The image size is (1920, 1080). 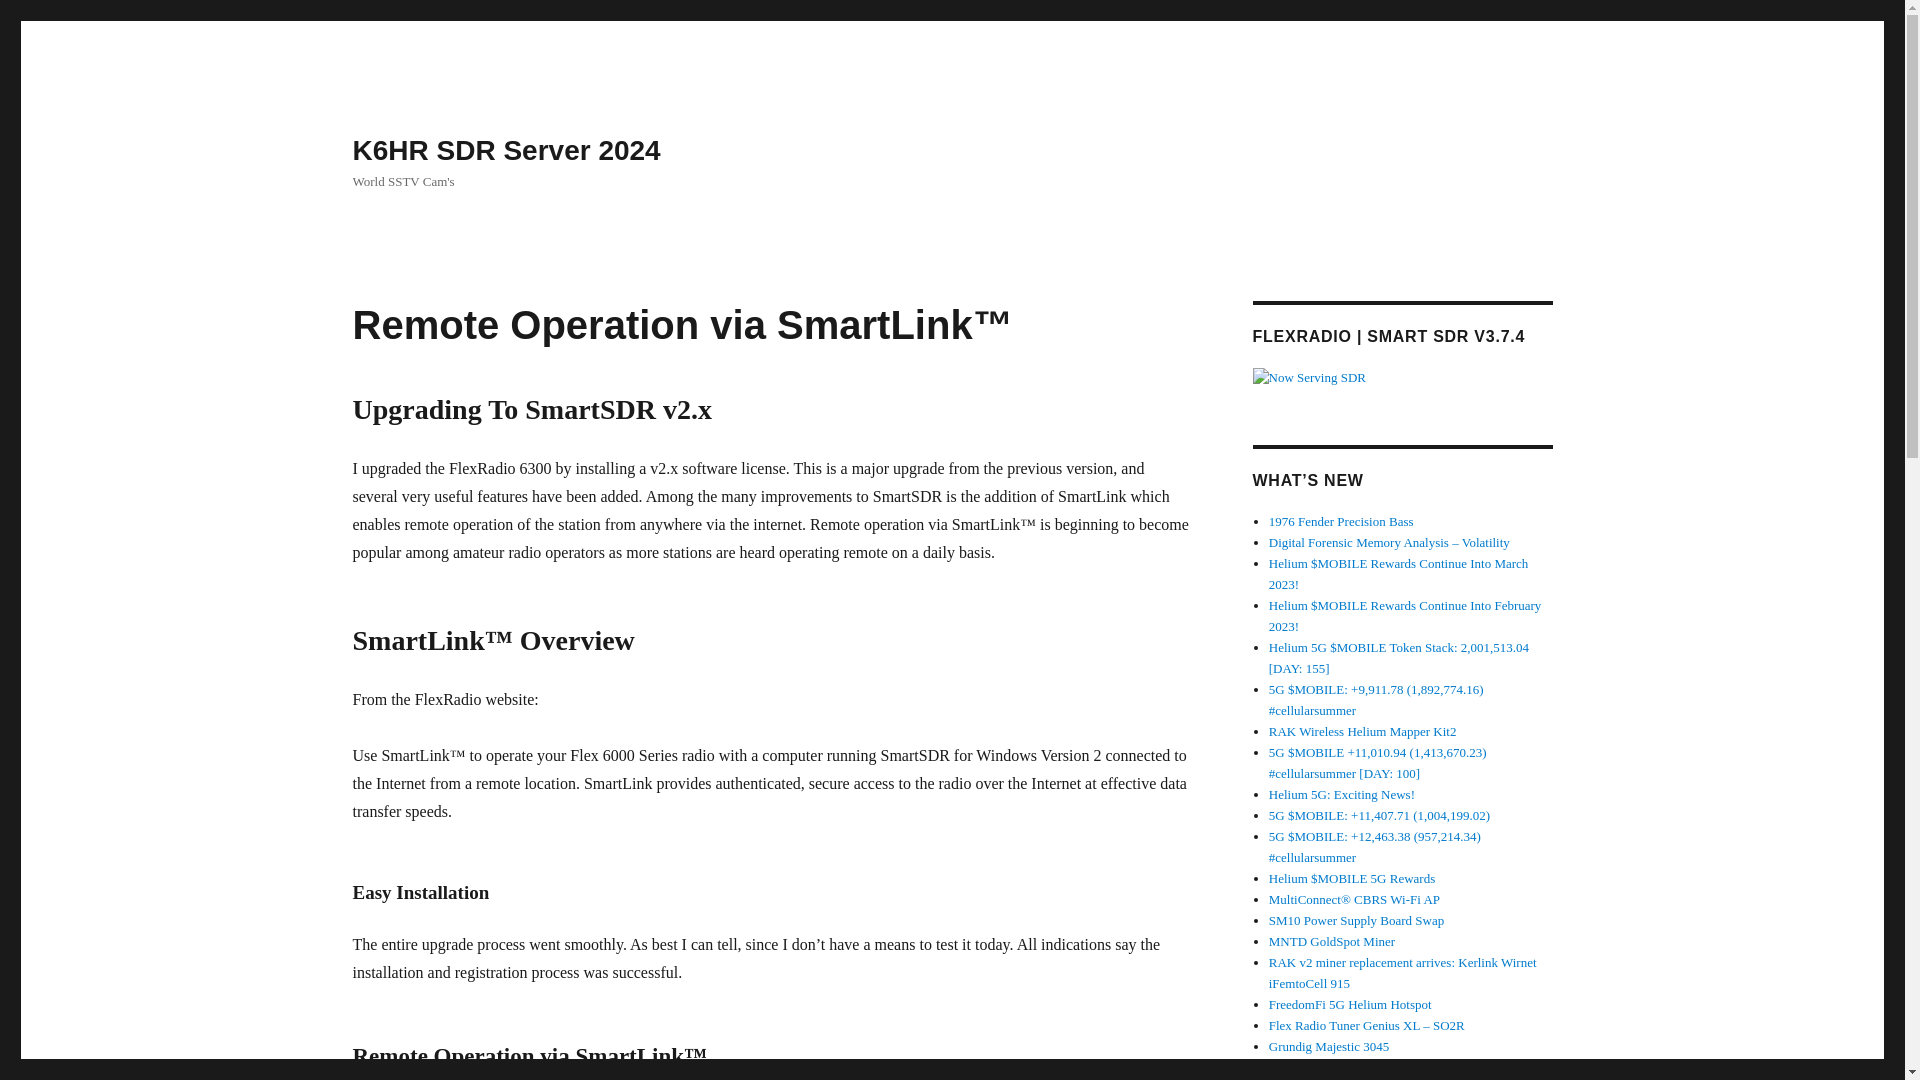 What do you see at coordinates (1350, 1004) in the screenshot?
I see `FreedomFi 5G Helium Hotspot` at bounding box center [1350, 1004].